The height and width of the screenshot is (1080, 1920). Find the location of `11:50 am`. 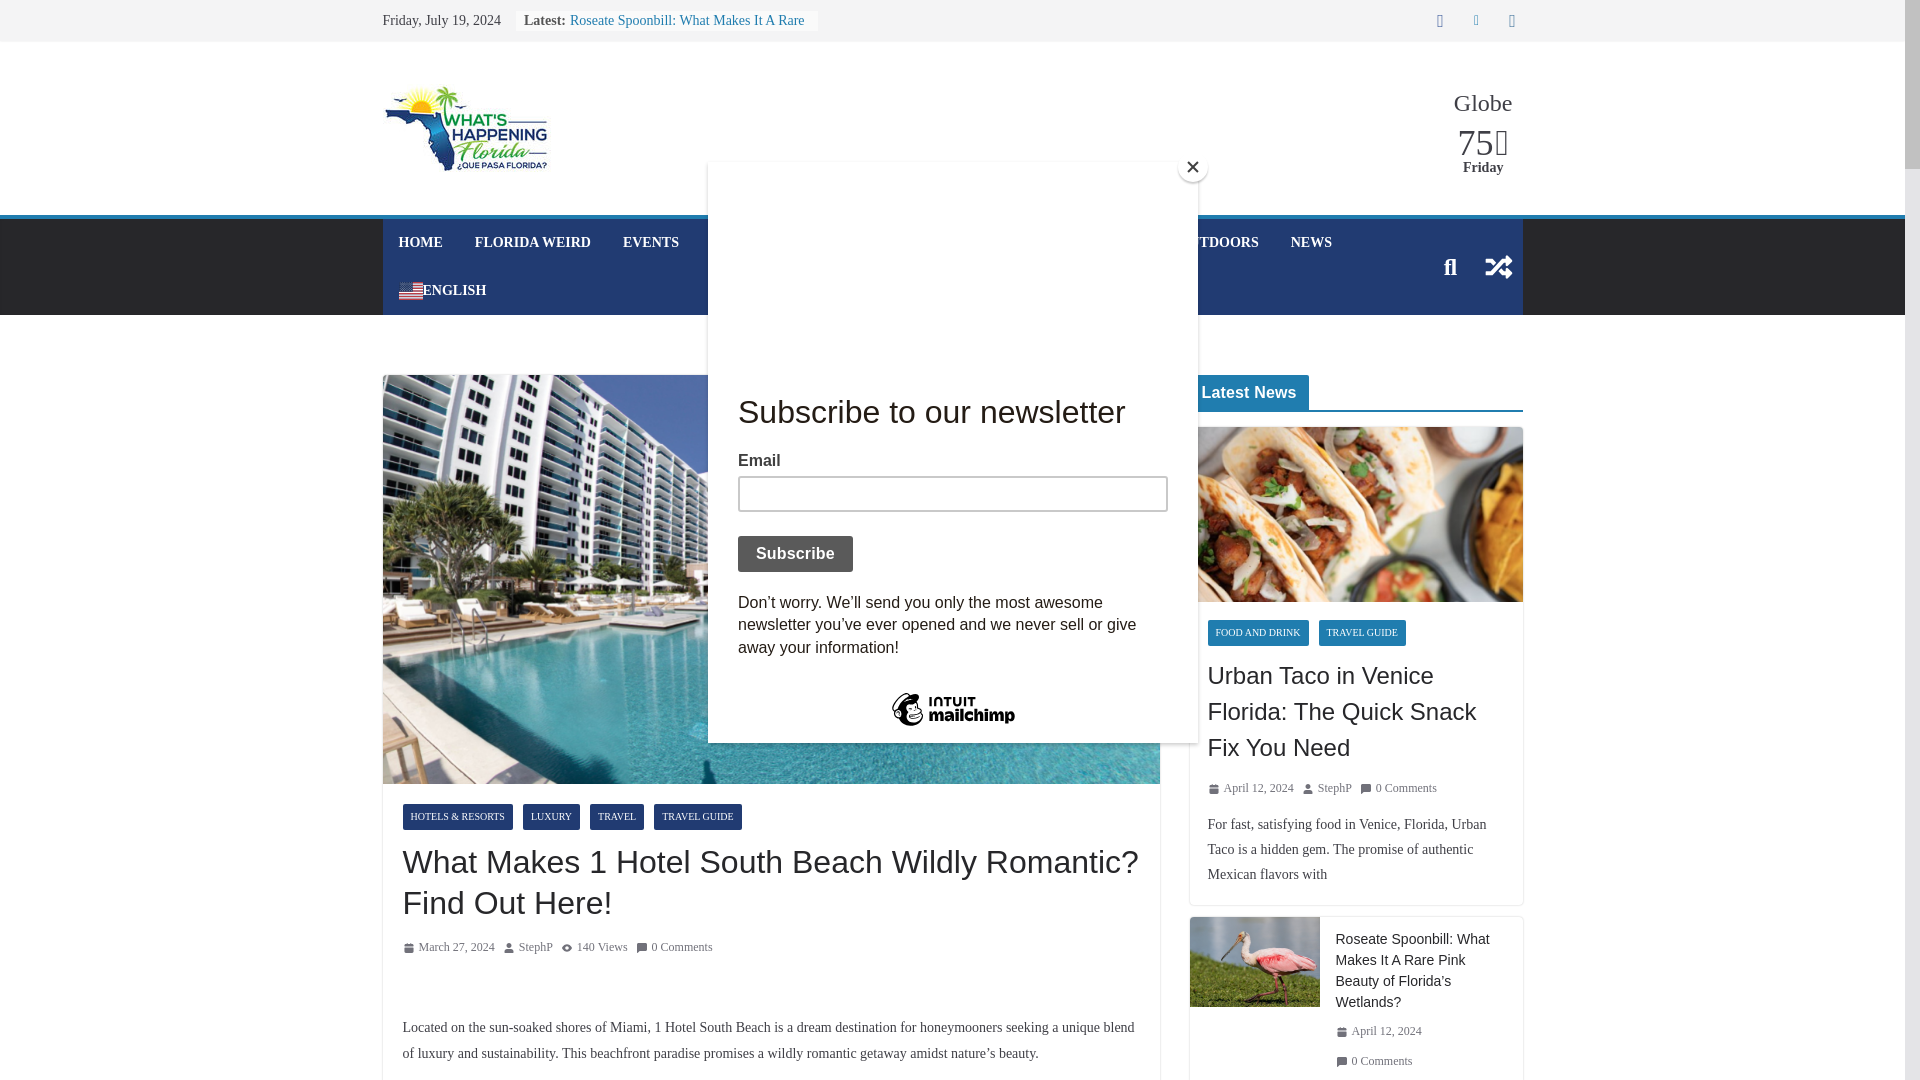

11:50 am is located at coordinates (447, 948).